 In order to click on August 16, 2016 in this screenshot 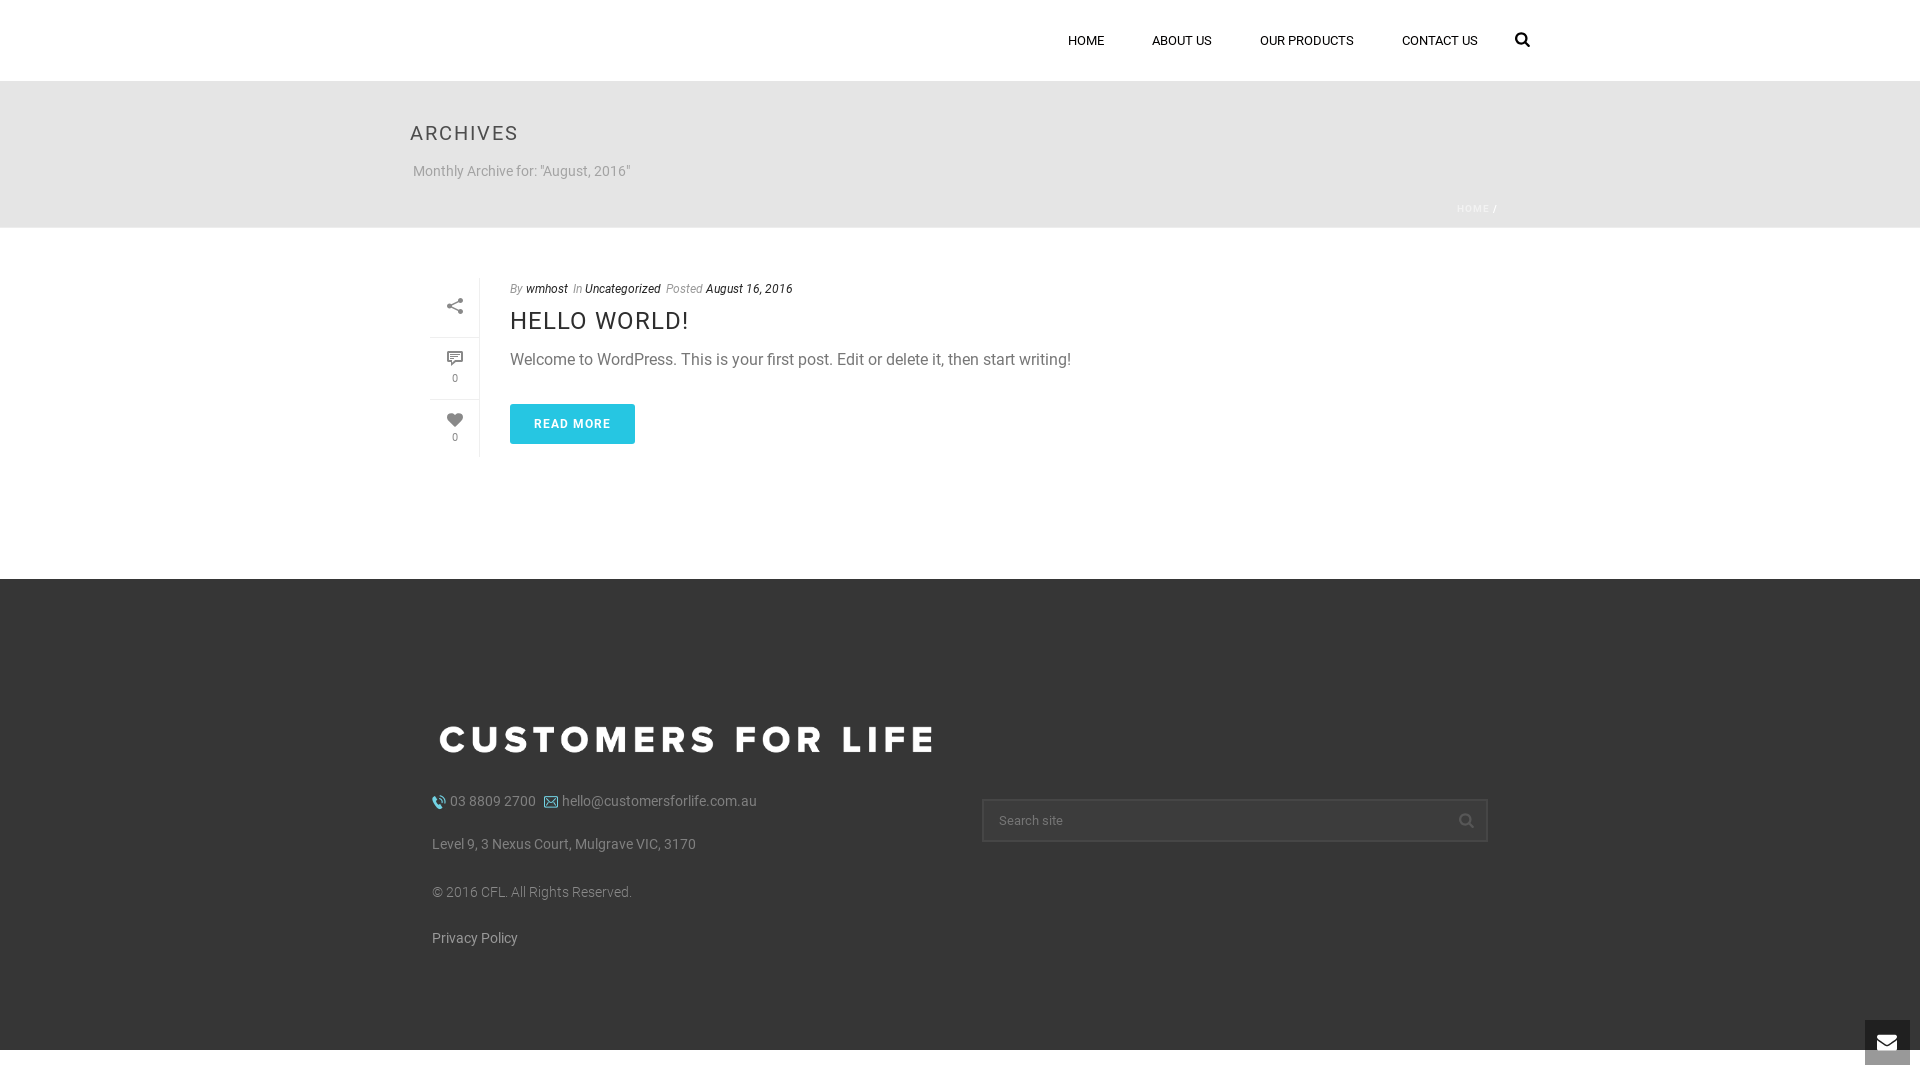, I will do `click(750, 289)`.